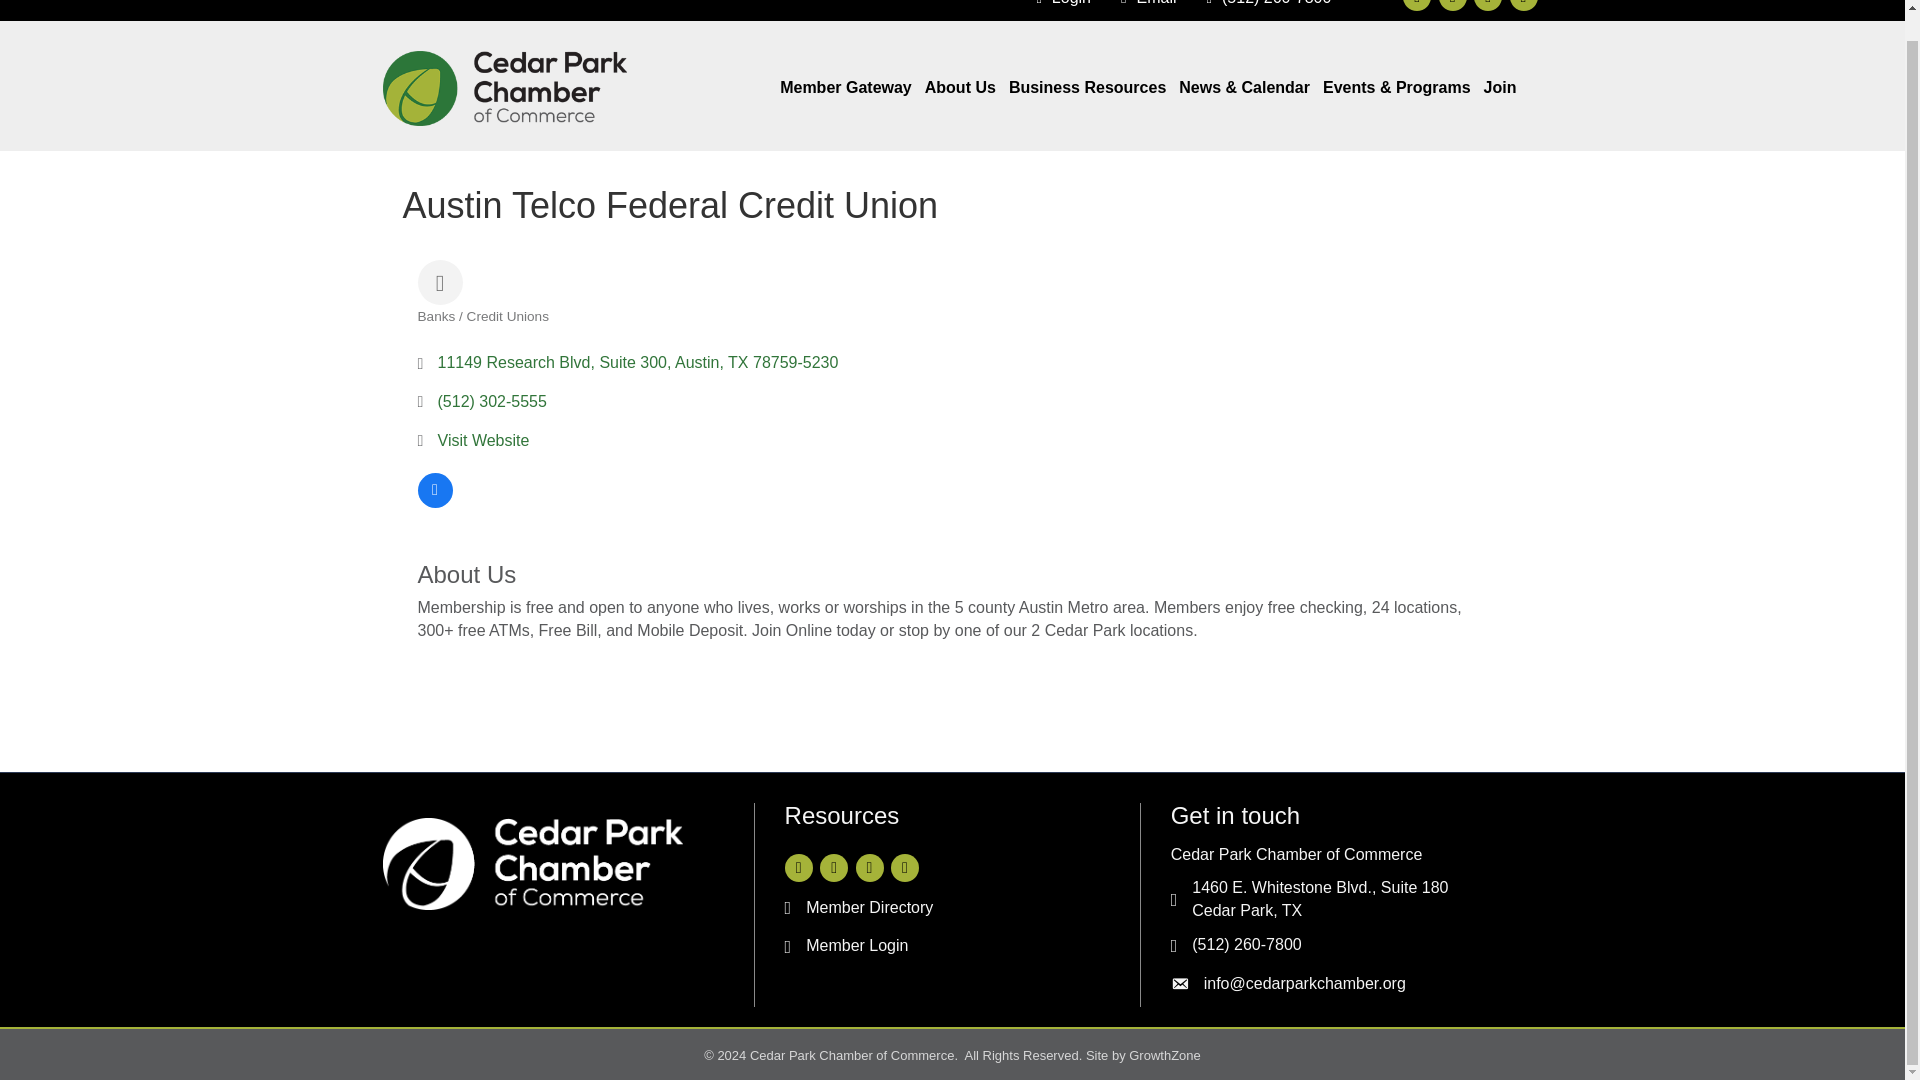  I want to click on Email, so click(1144, 4).